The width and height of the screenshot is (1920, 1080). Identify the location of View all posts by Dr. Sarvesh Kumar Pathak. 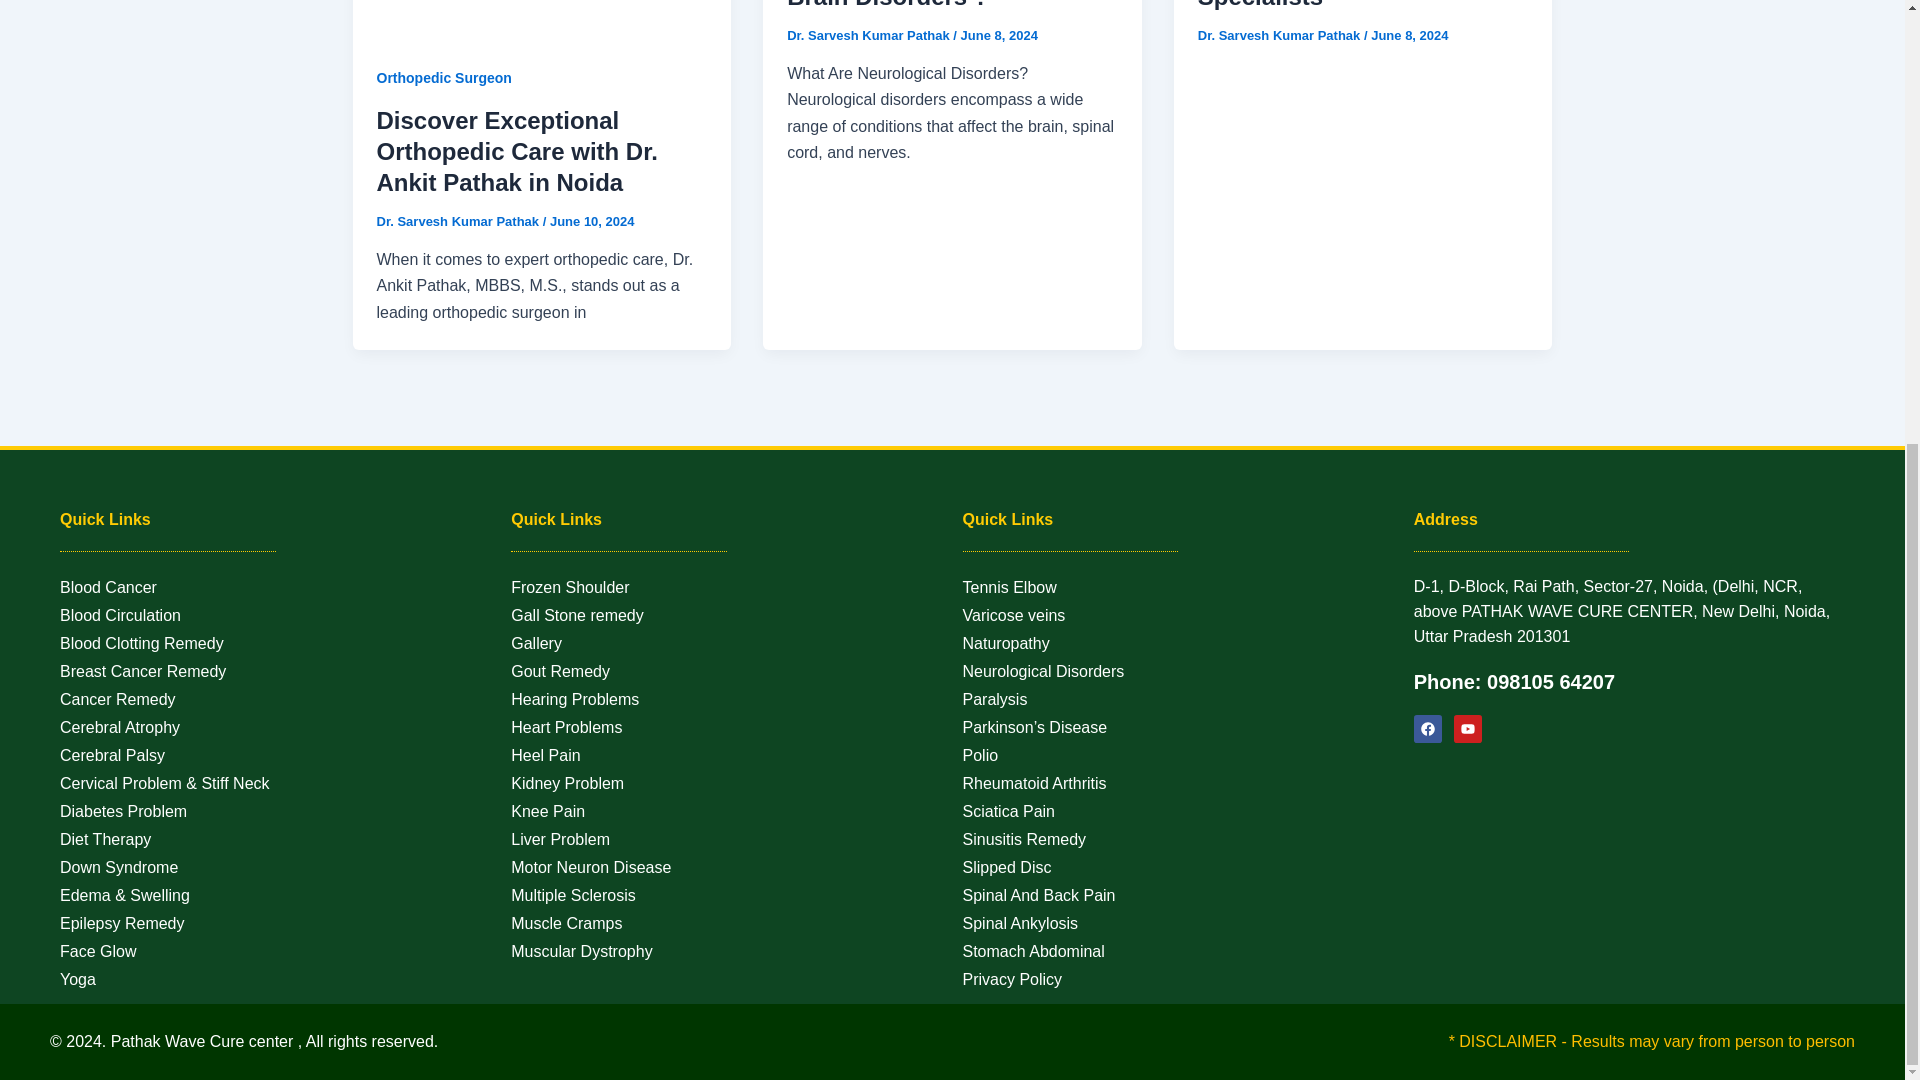
(870, 36).